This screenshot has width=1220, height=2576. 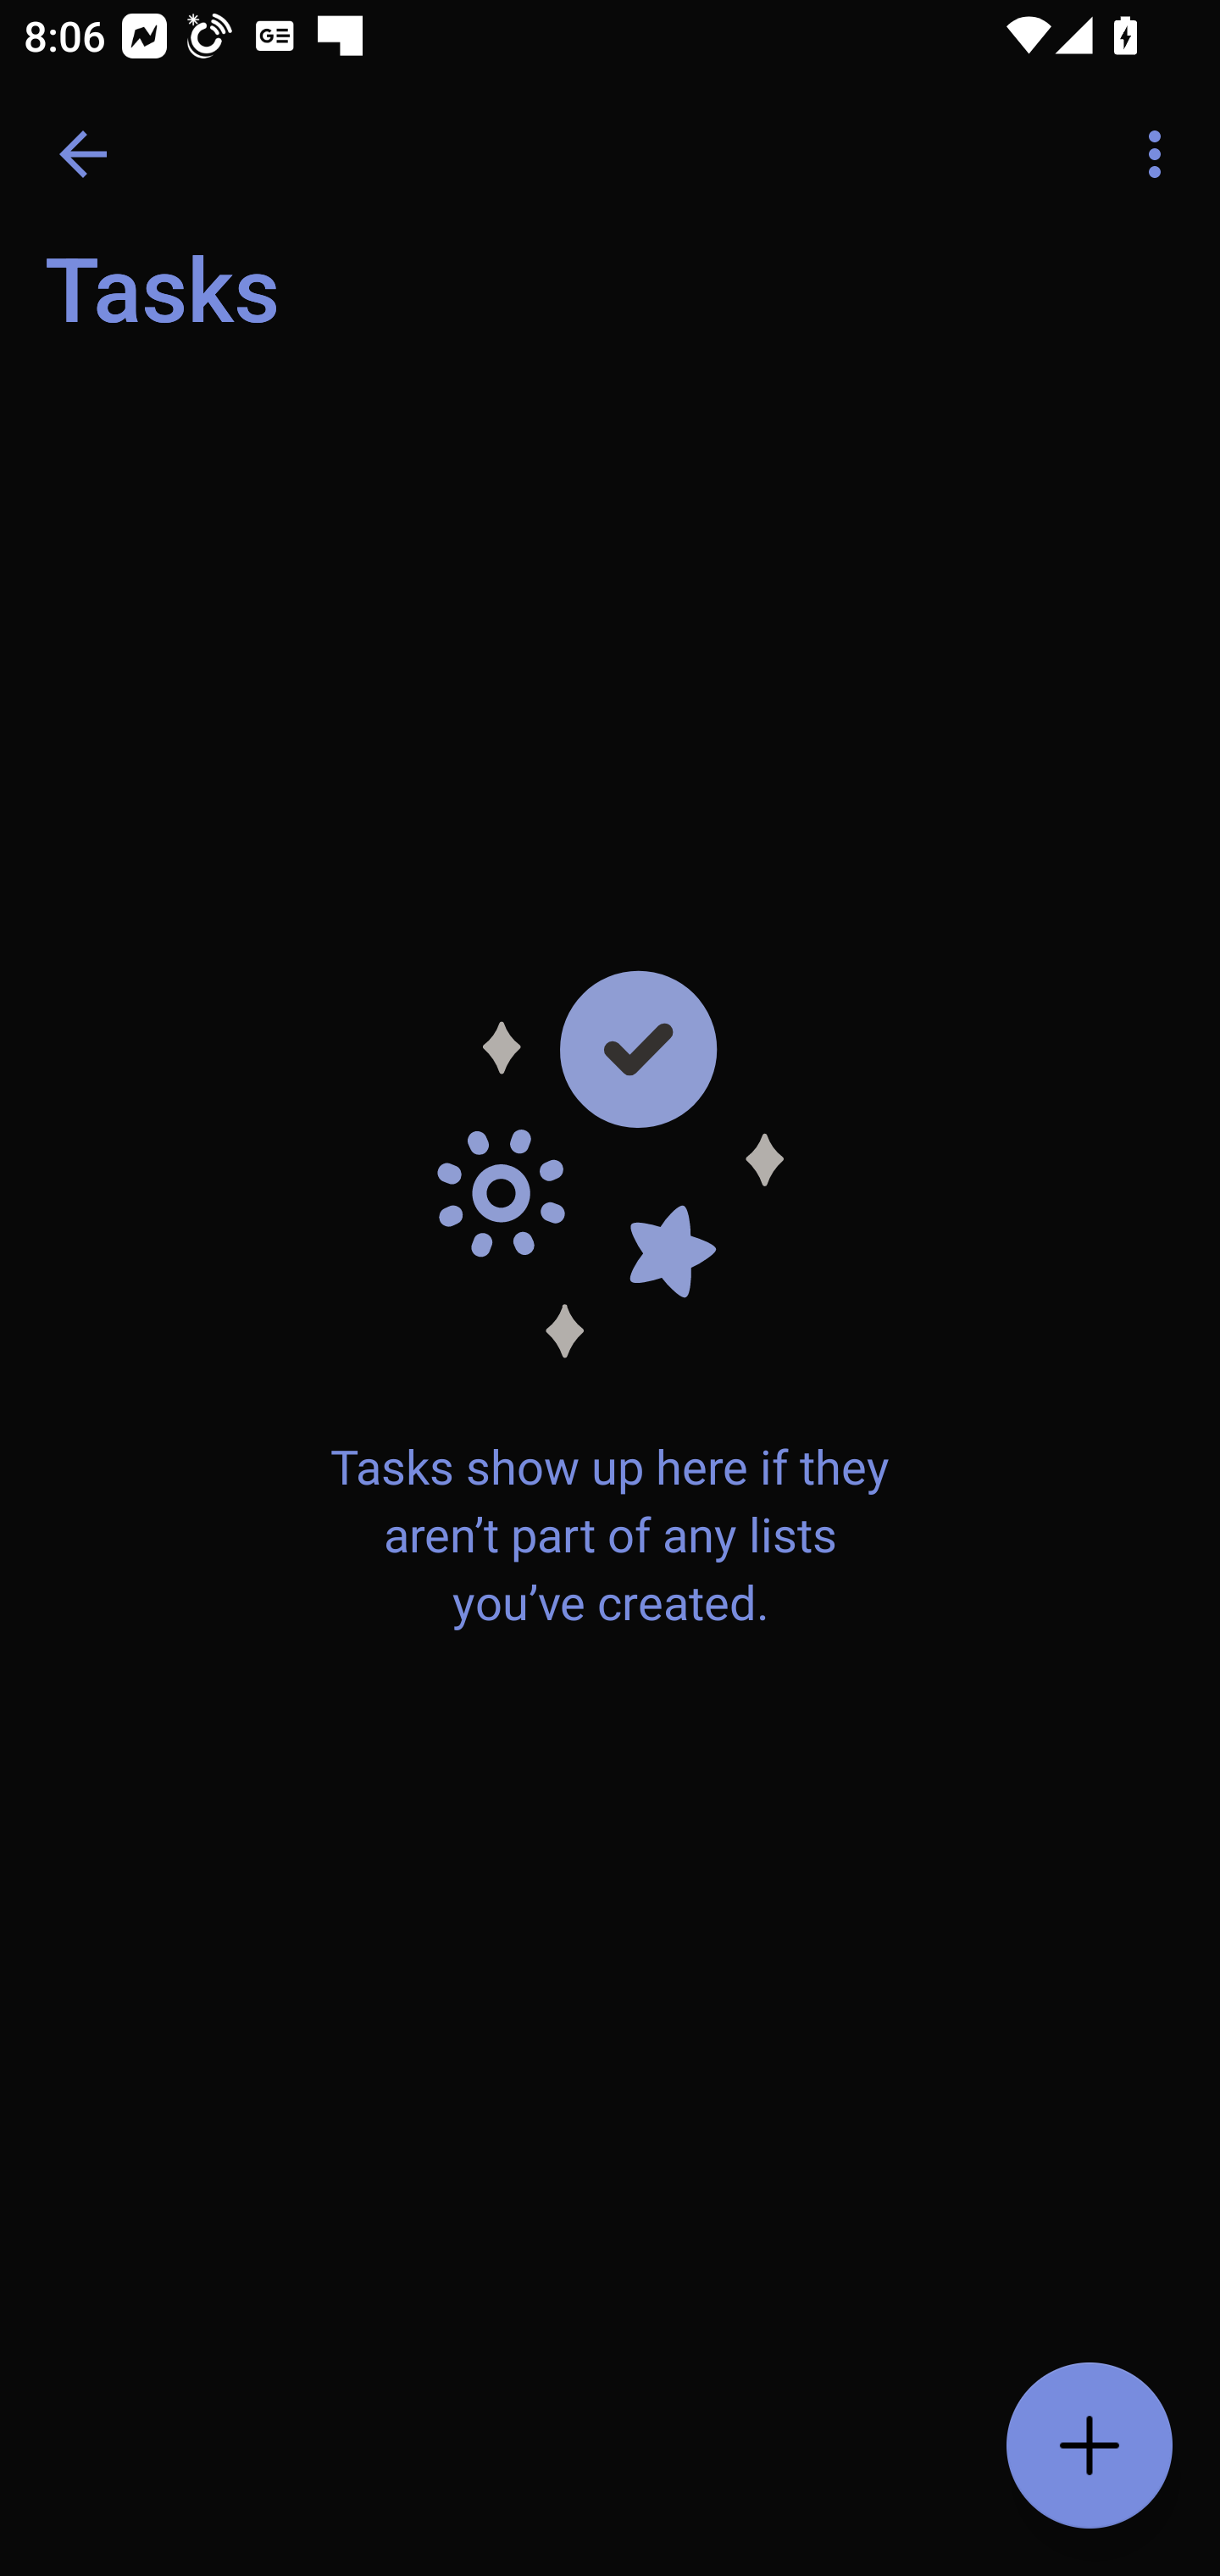 I want to click on More options, so click(x=1161, y=154).